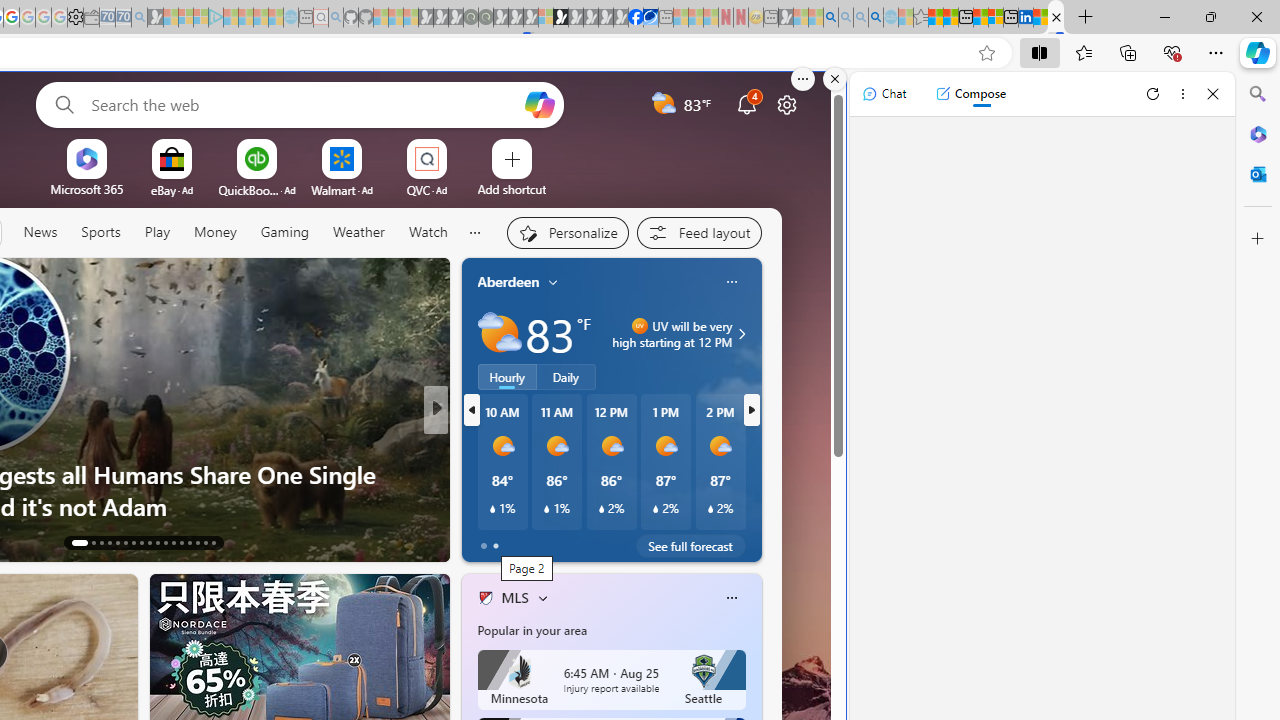 The height and width of the screenshot is (720, 1280). I want to click on View comments 6 Comment, so click(574, 541).